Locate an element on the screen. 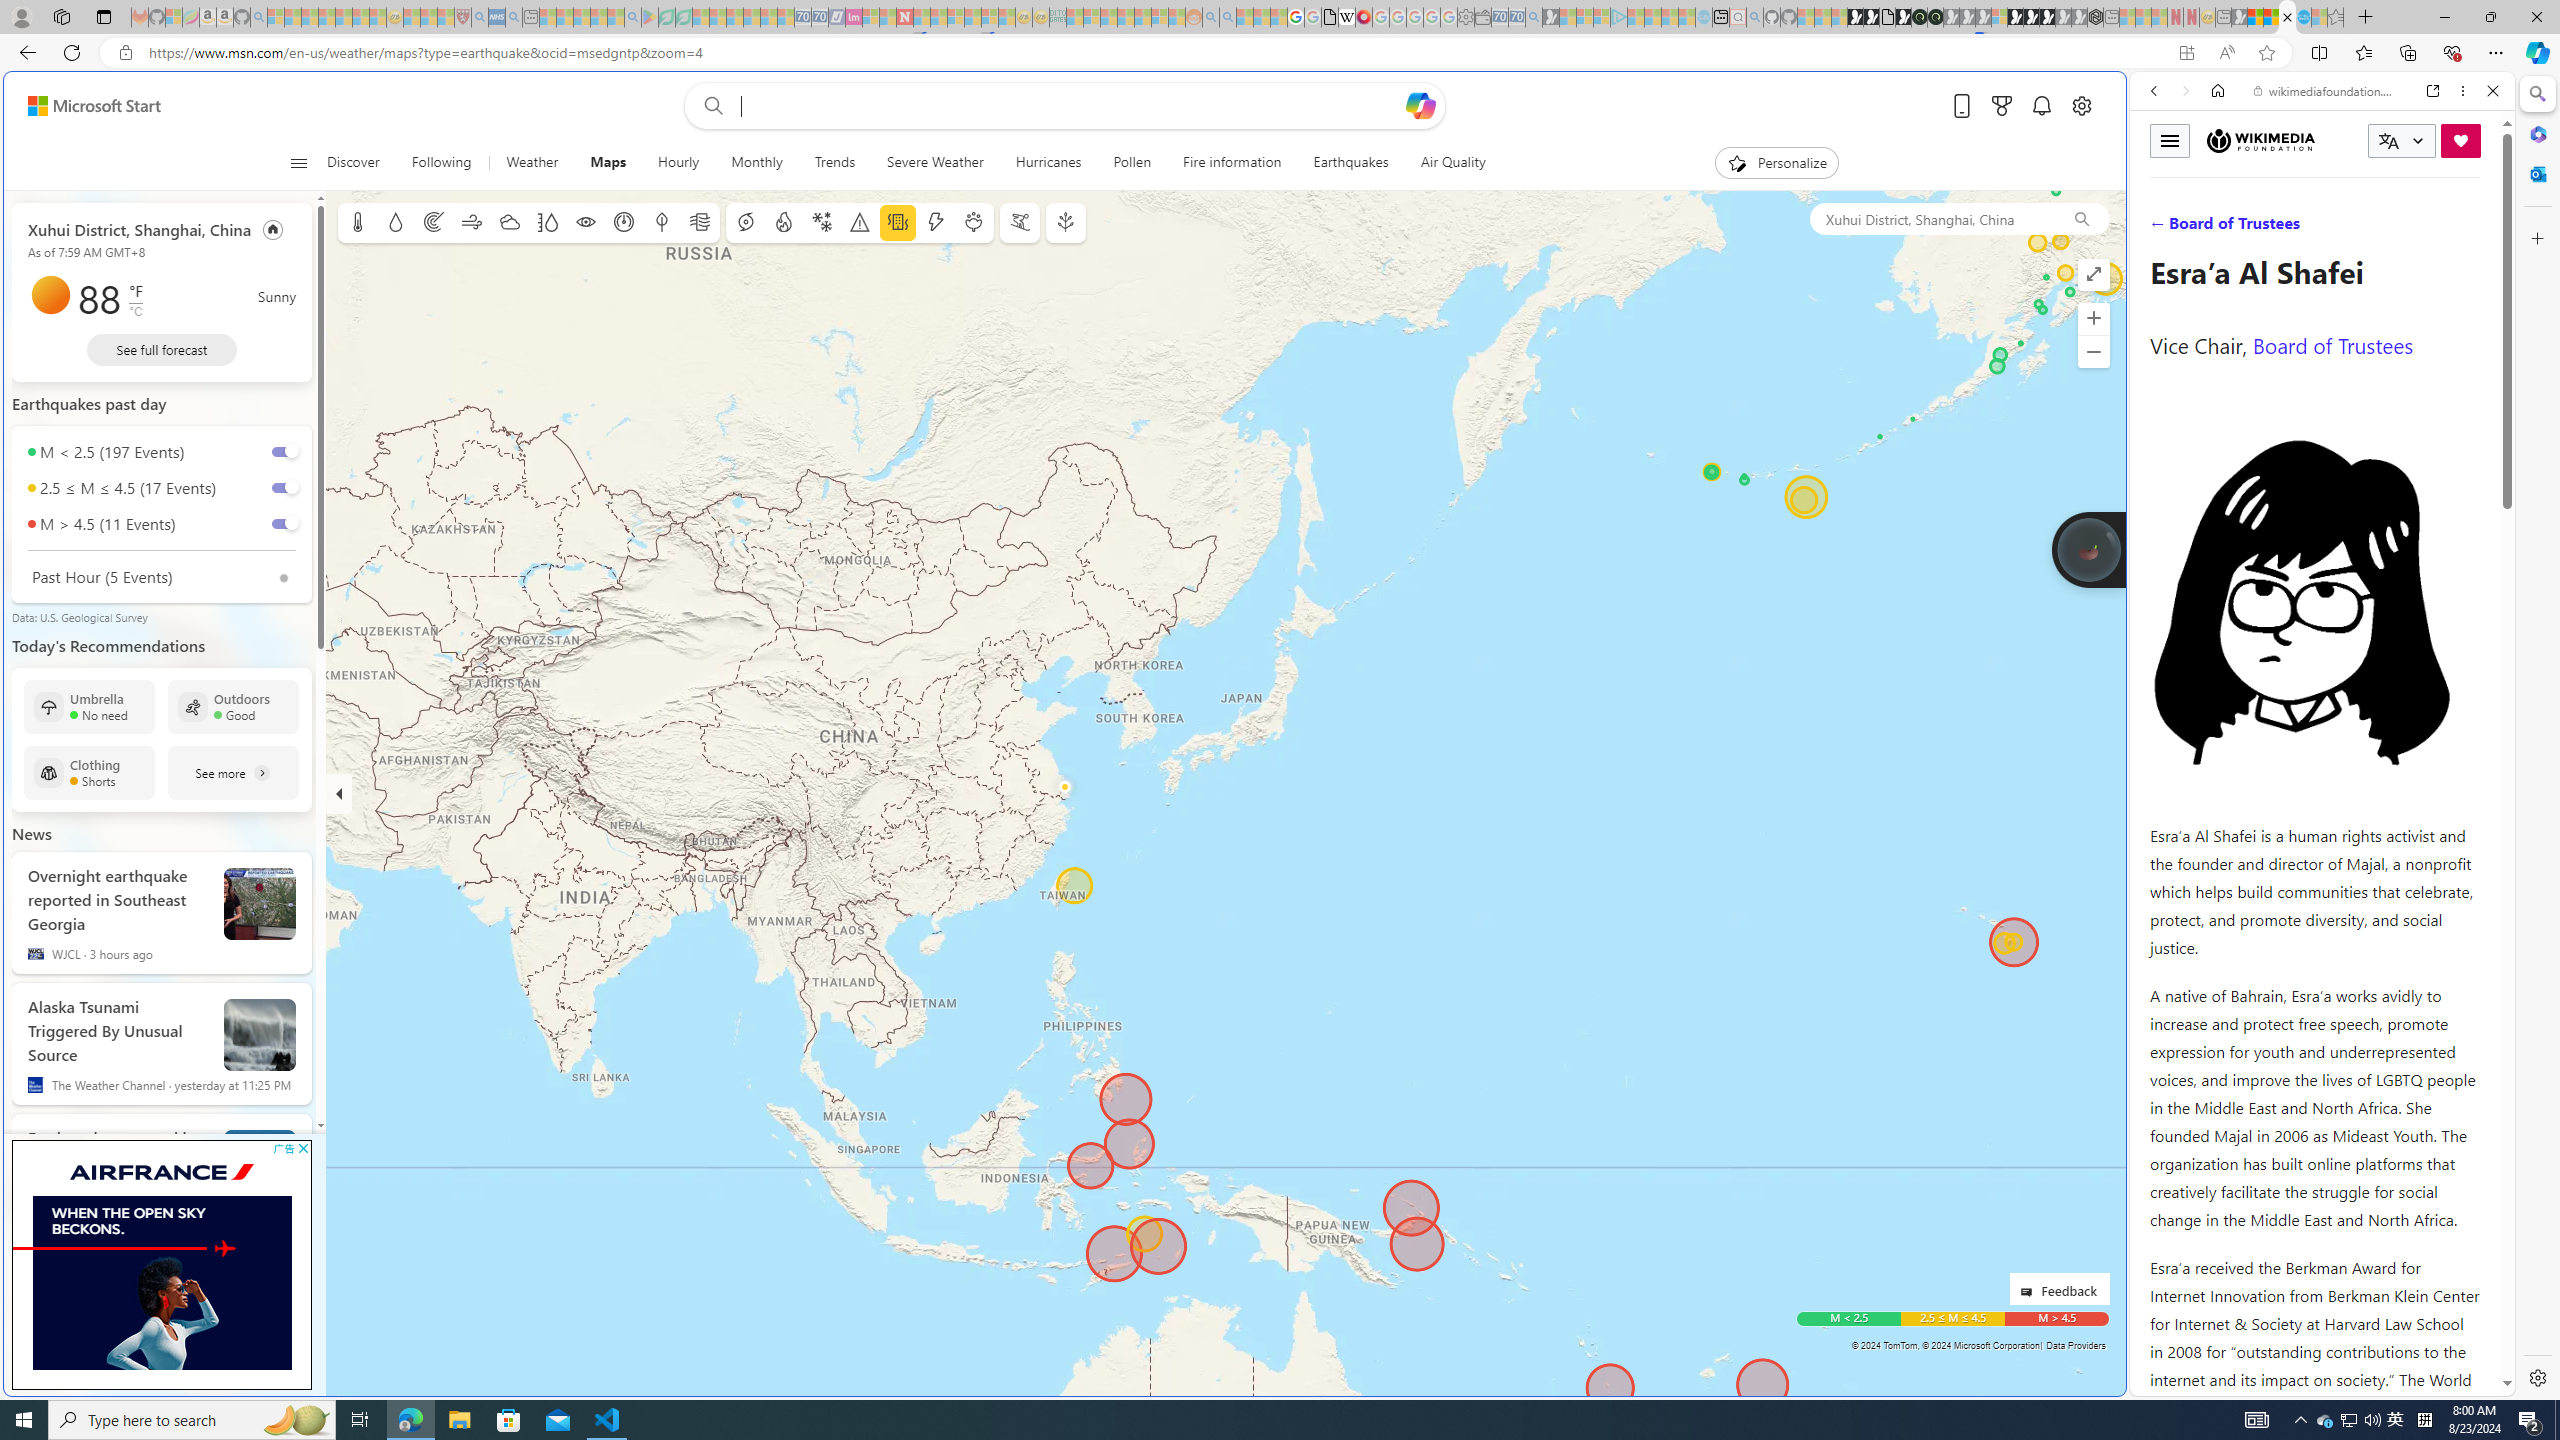 The height and width of the screenshot is (1440, 2560). To get missing image descriptions, open the context menu. is located at coordinates (266, 1248).